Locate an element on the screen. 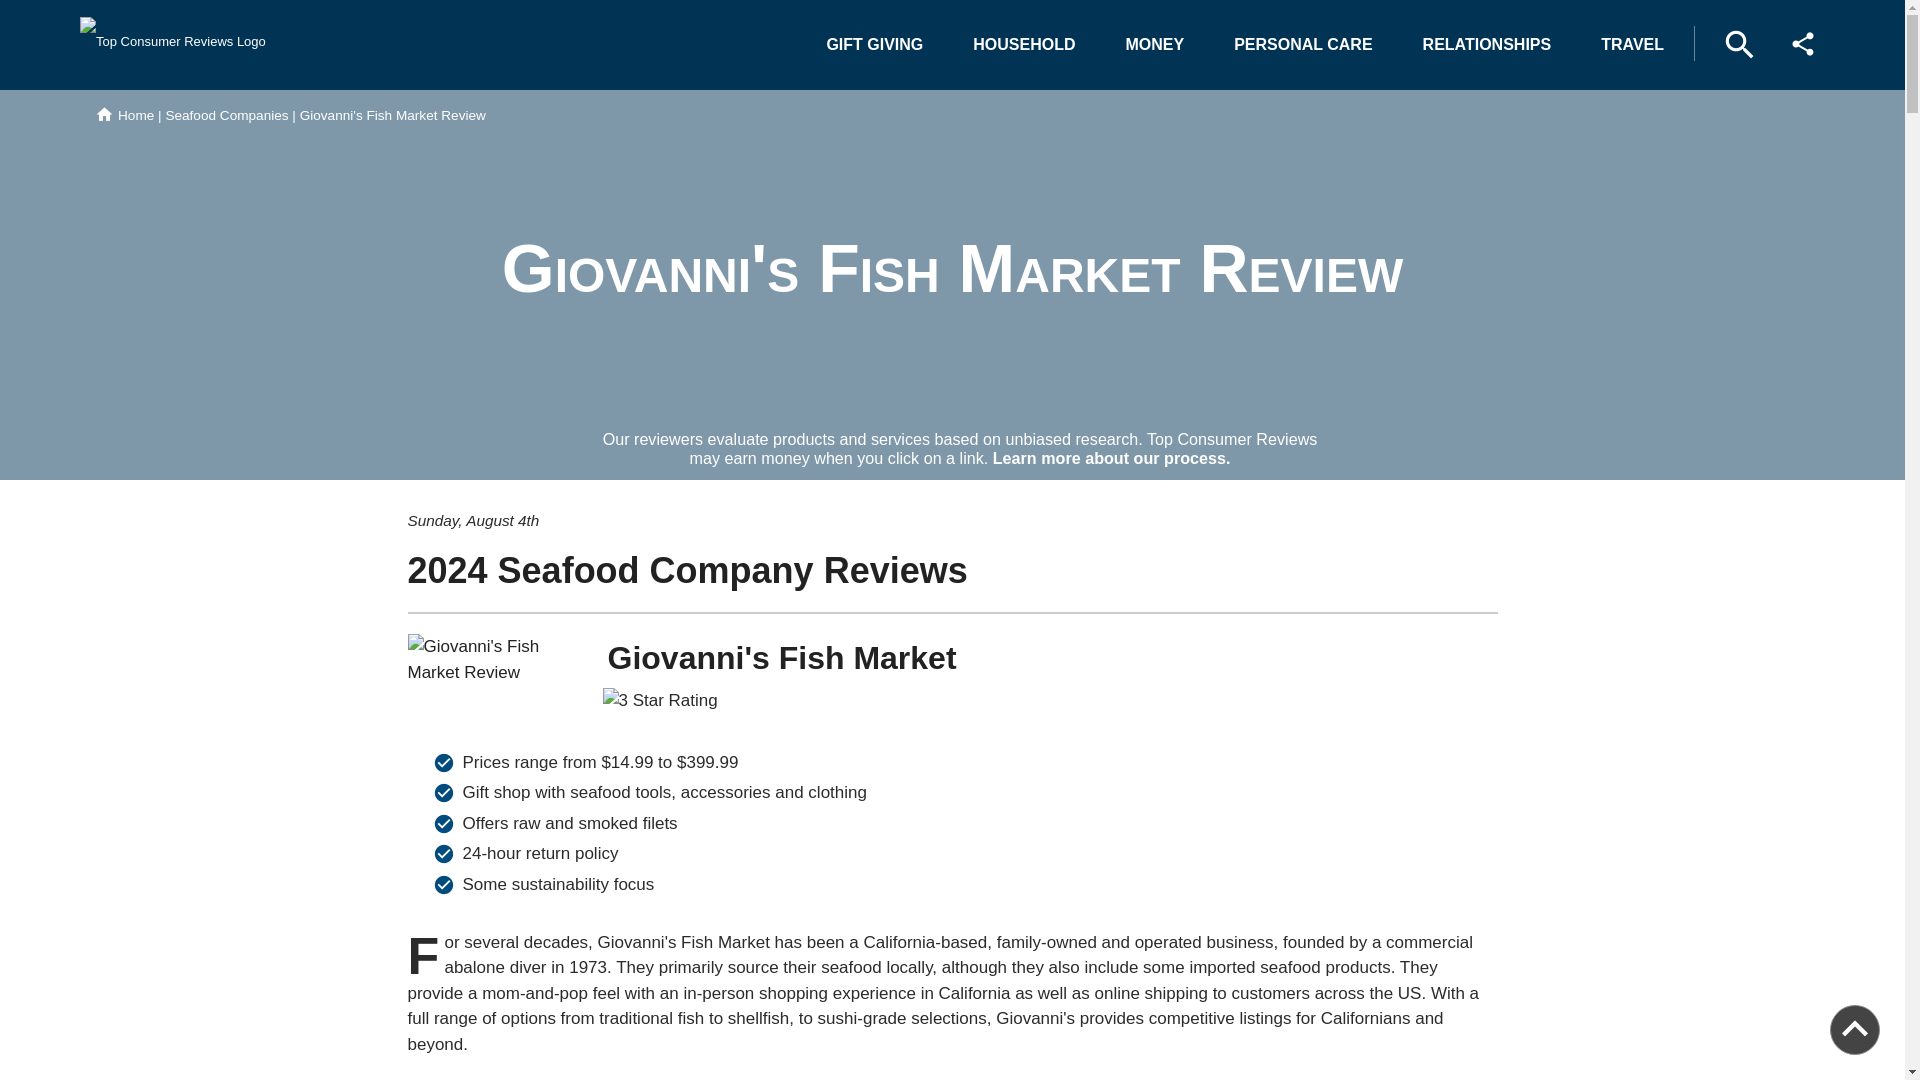 This screenshot has height=1080, width=1920. MONEY is located at coordinates (1155, 44).